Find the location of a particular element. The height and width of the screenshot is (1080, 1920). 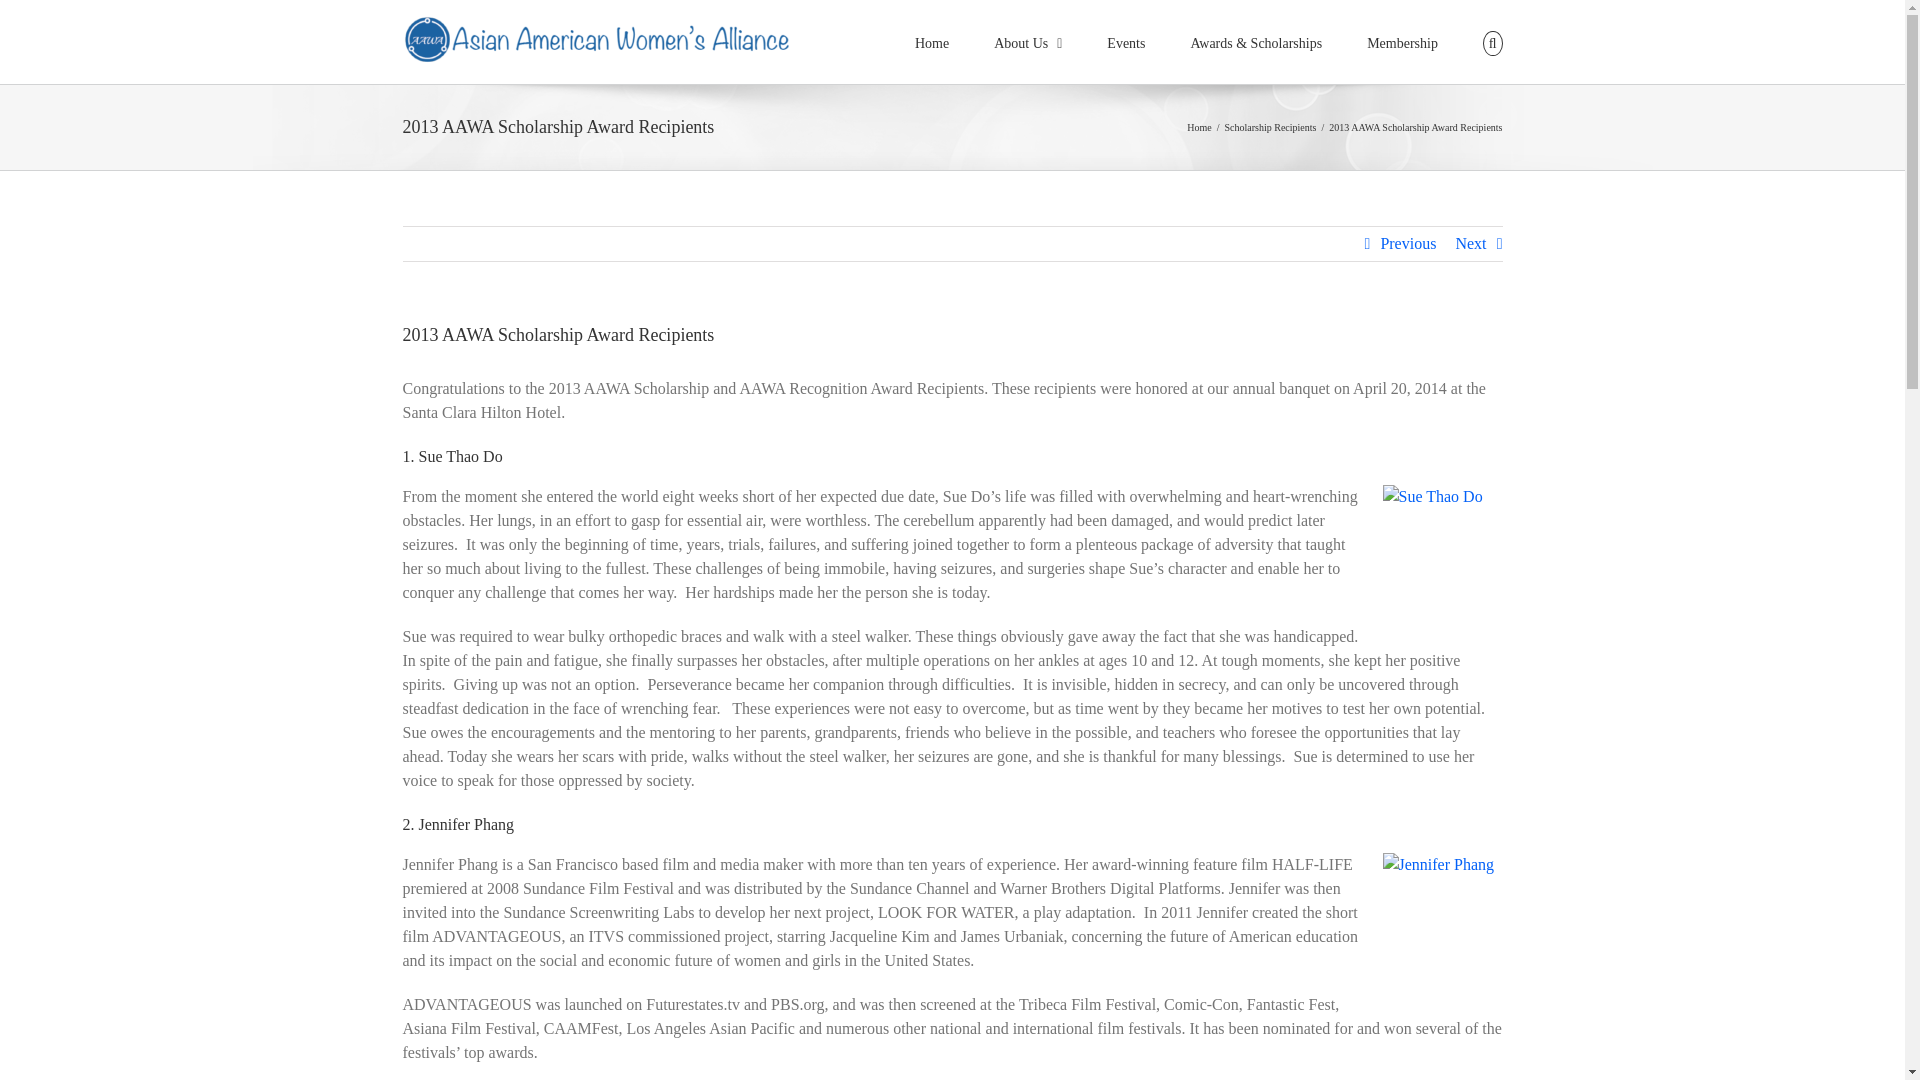

Home is located at coordinates (1198, 127).